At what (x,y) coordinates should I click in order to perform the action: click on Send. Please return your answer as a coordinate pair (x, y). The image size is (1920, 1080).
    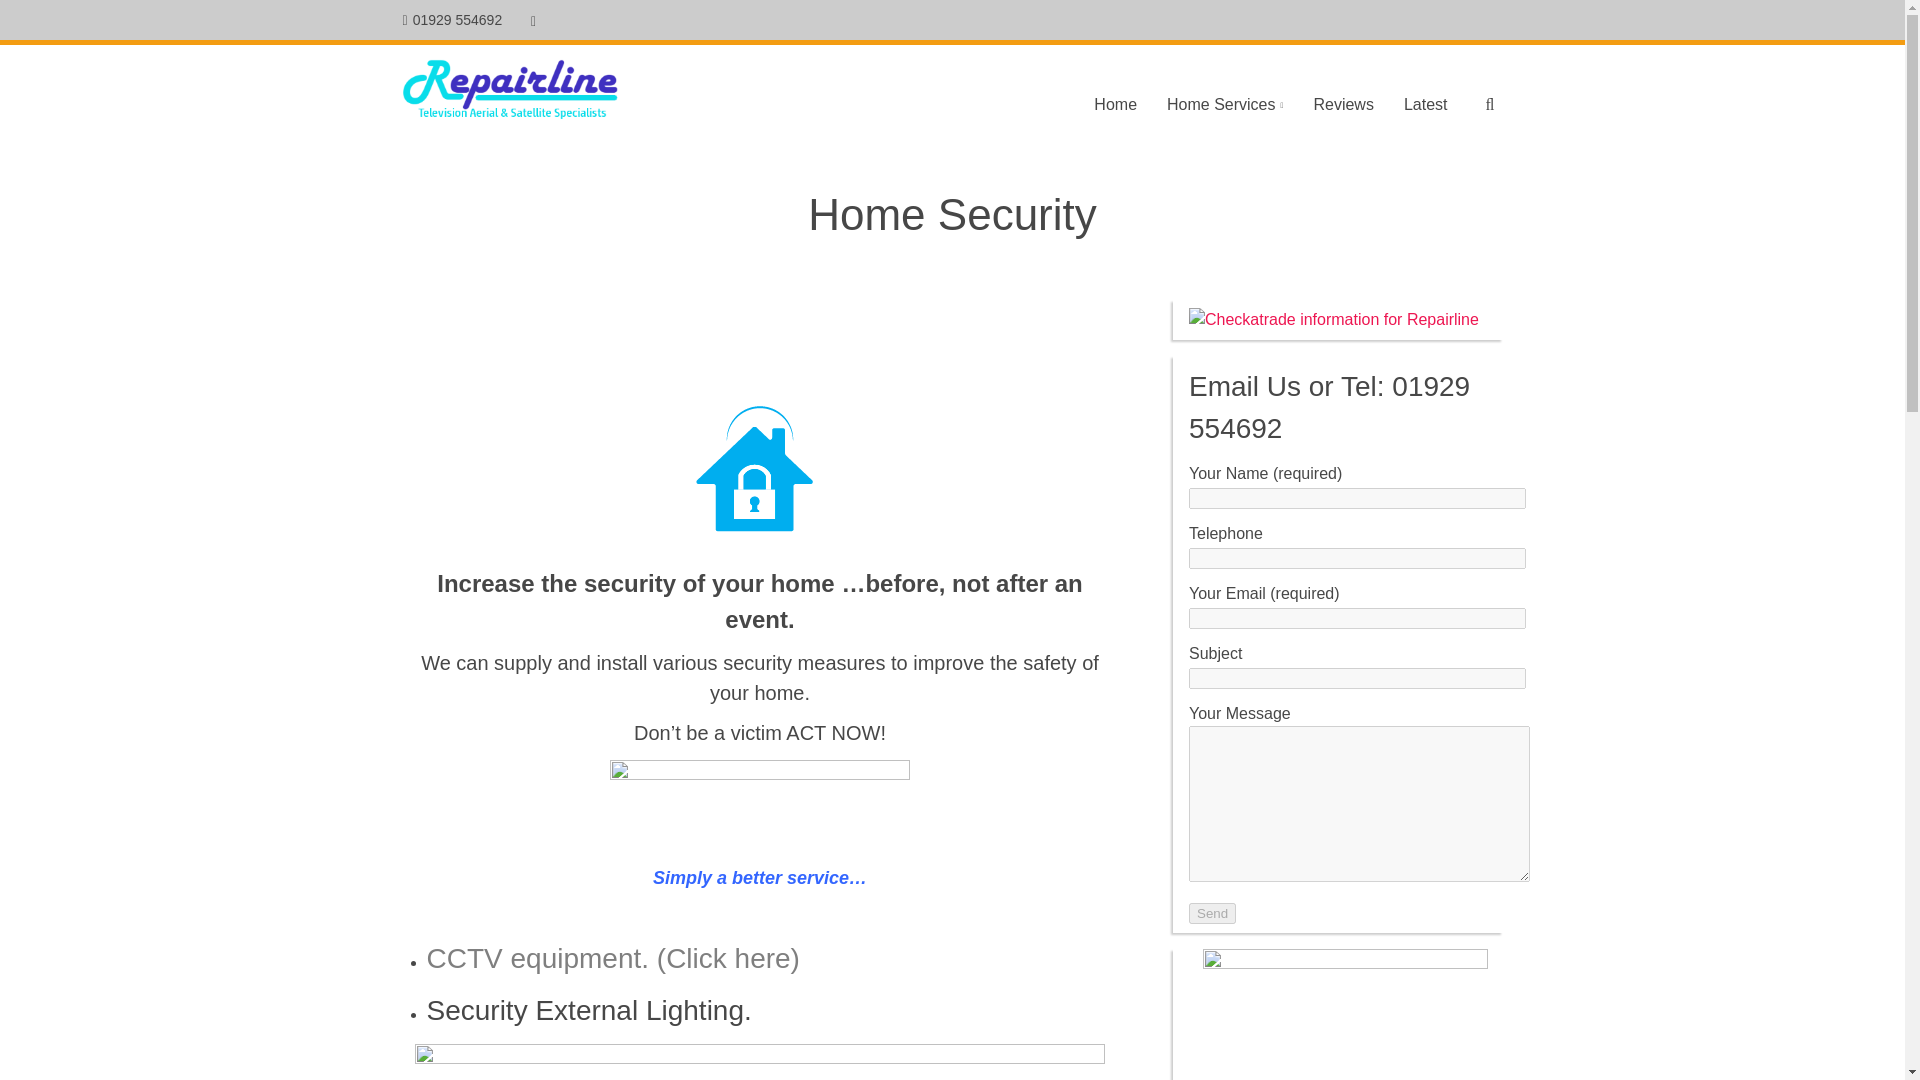
    Looking at the image, I should click on (1212, 913).